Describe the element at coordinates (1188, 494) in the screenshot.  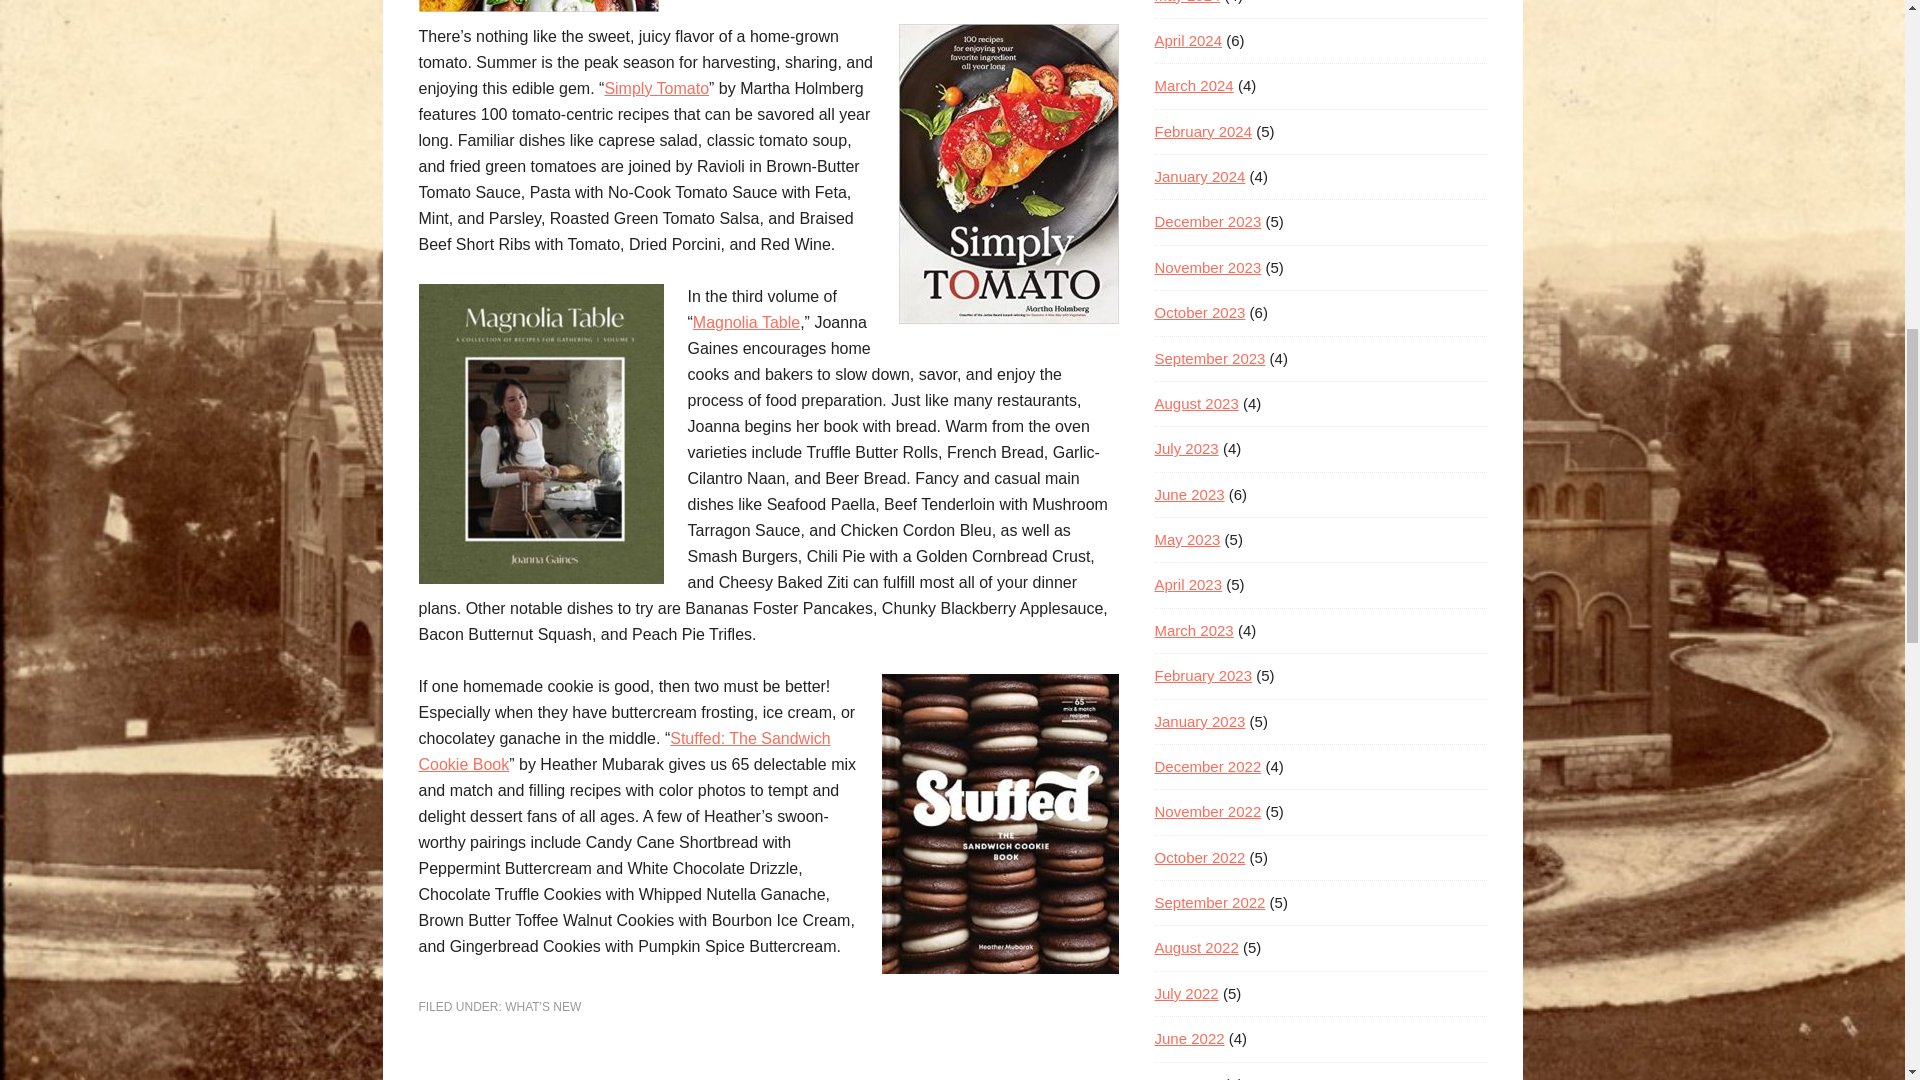
I see `June 2023` at that location.